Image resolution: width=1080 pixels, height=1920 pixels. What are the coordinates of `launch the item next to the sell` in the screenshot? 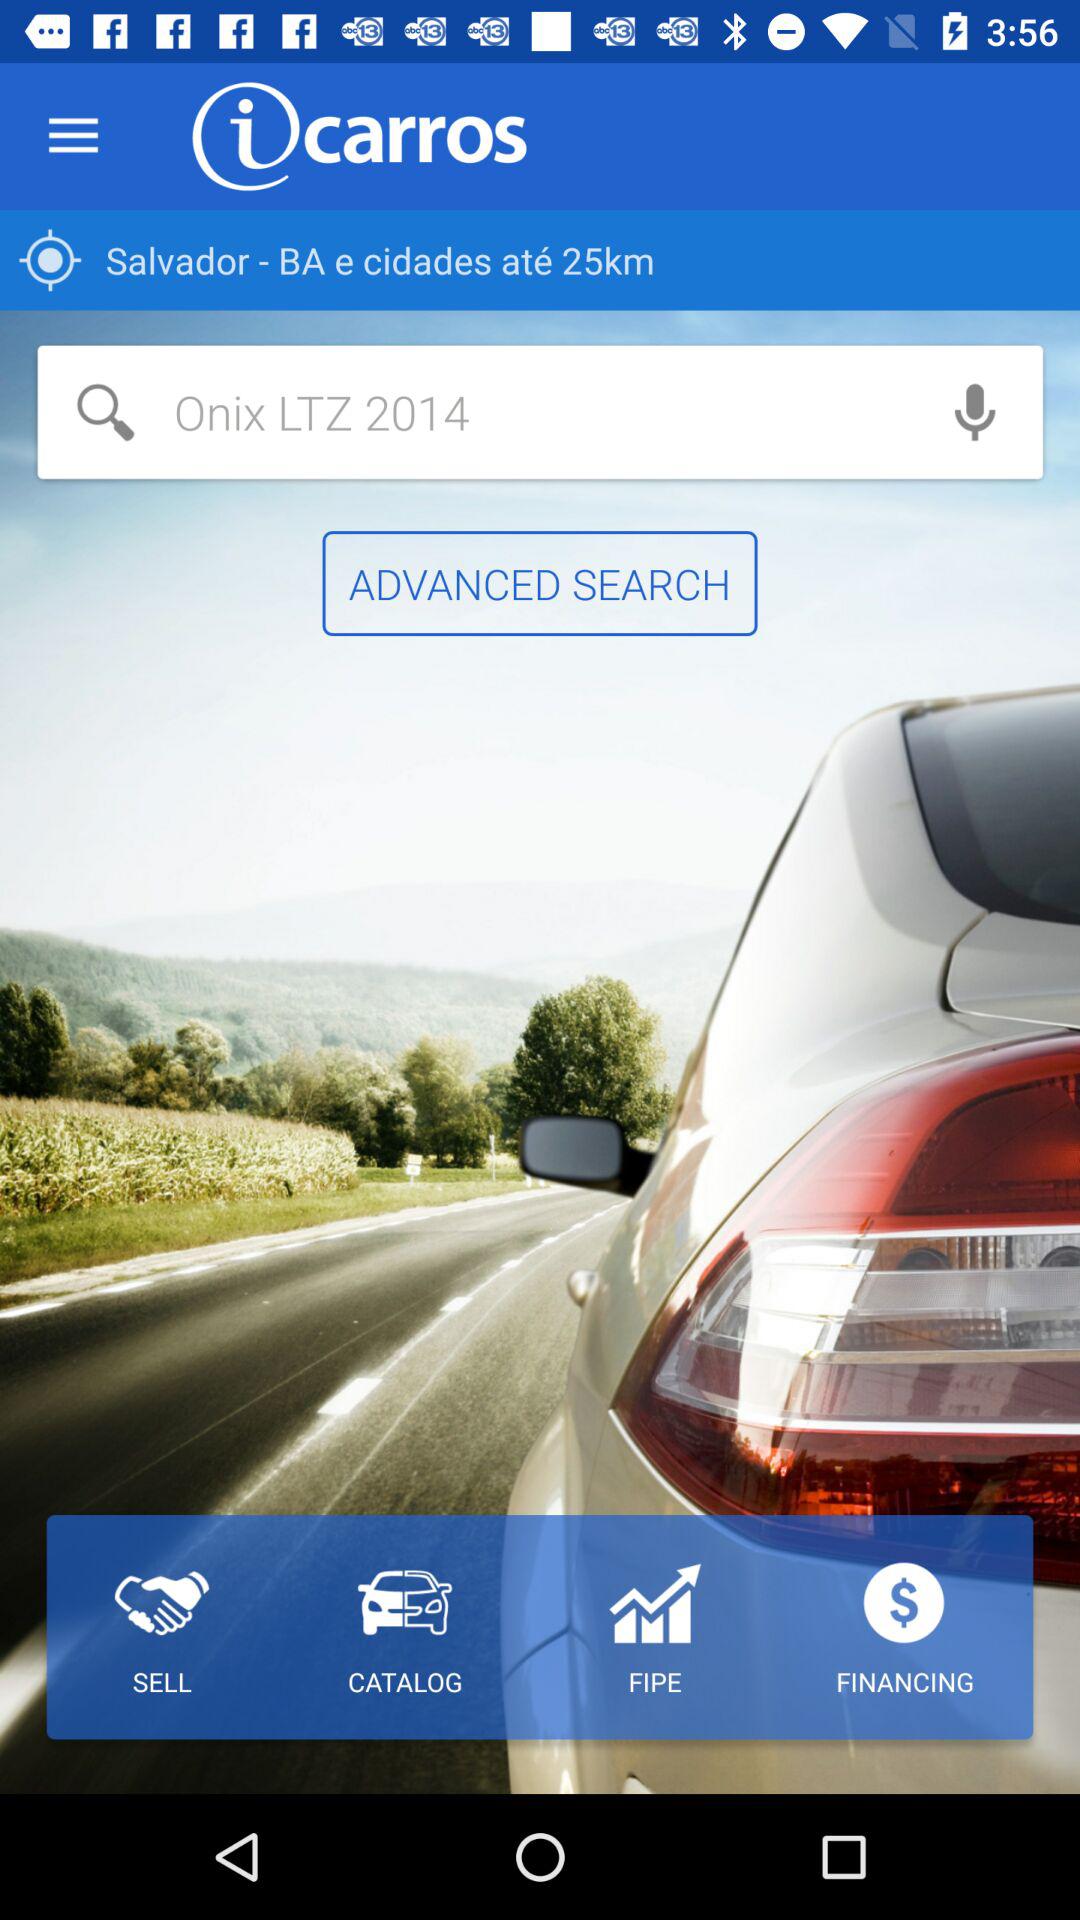 It's located at (404, 1627).